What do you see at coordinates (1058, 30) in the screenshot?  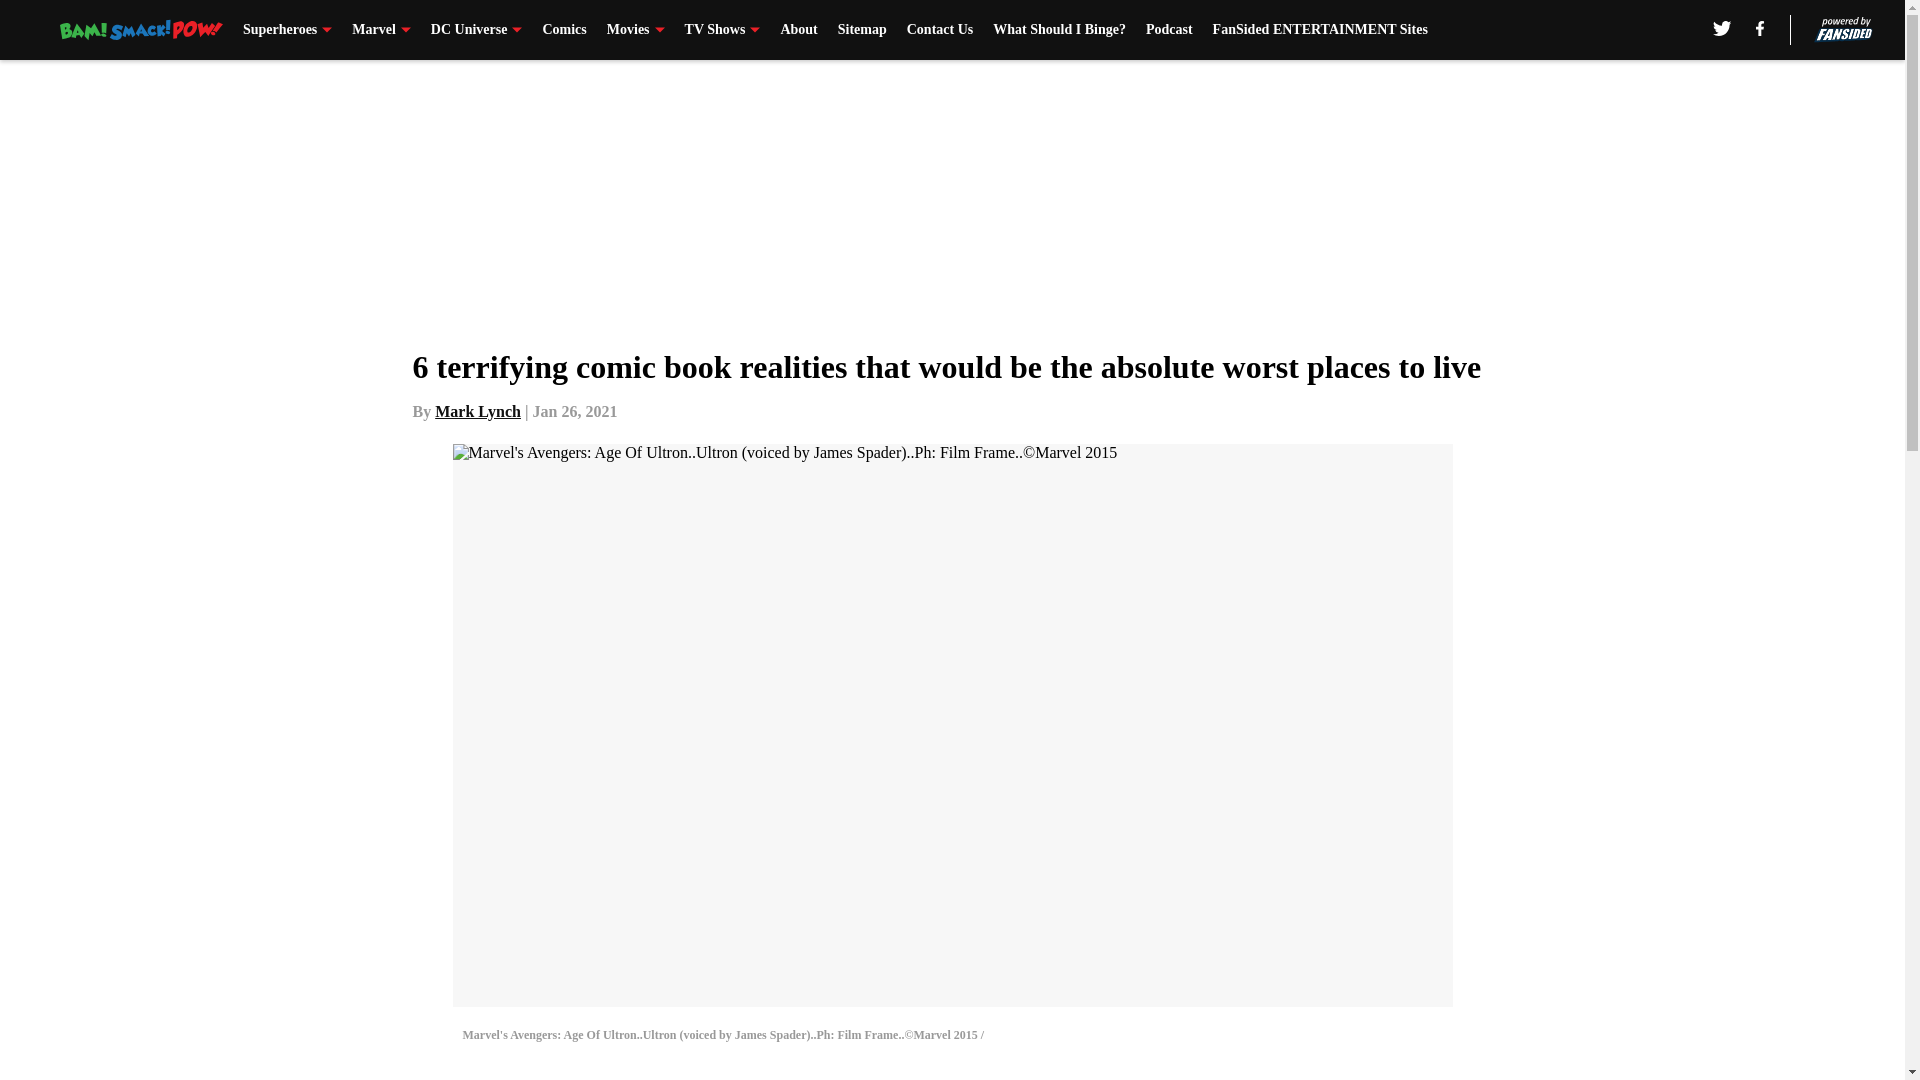 I see `What Should I Binge?` at bounding box center [1058, 30].